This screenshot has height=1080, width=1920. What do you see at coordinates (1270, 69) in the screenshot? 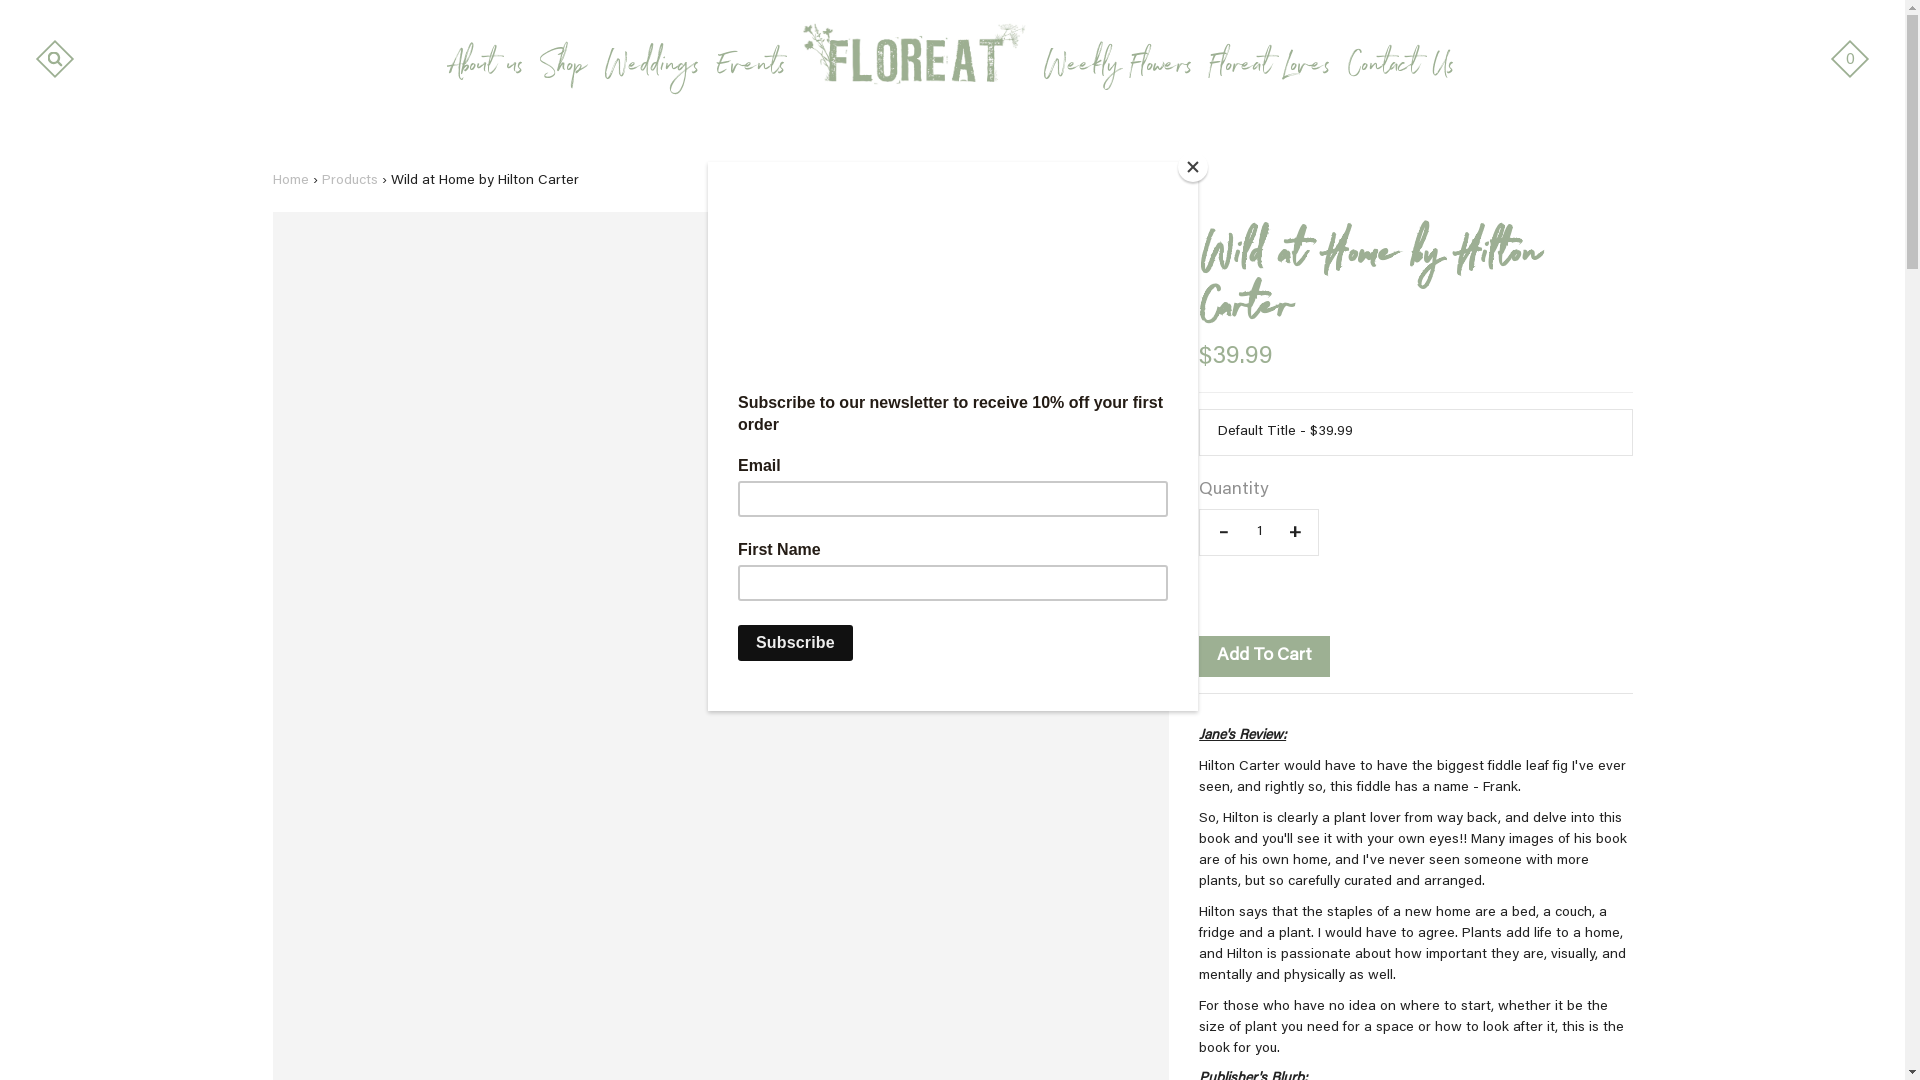
I see `Floreat Loves` at bounding box center [1270, 69].